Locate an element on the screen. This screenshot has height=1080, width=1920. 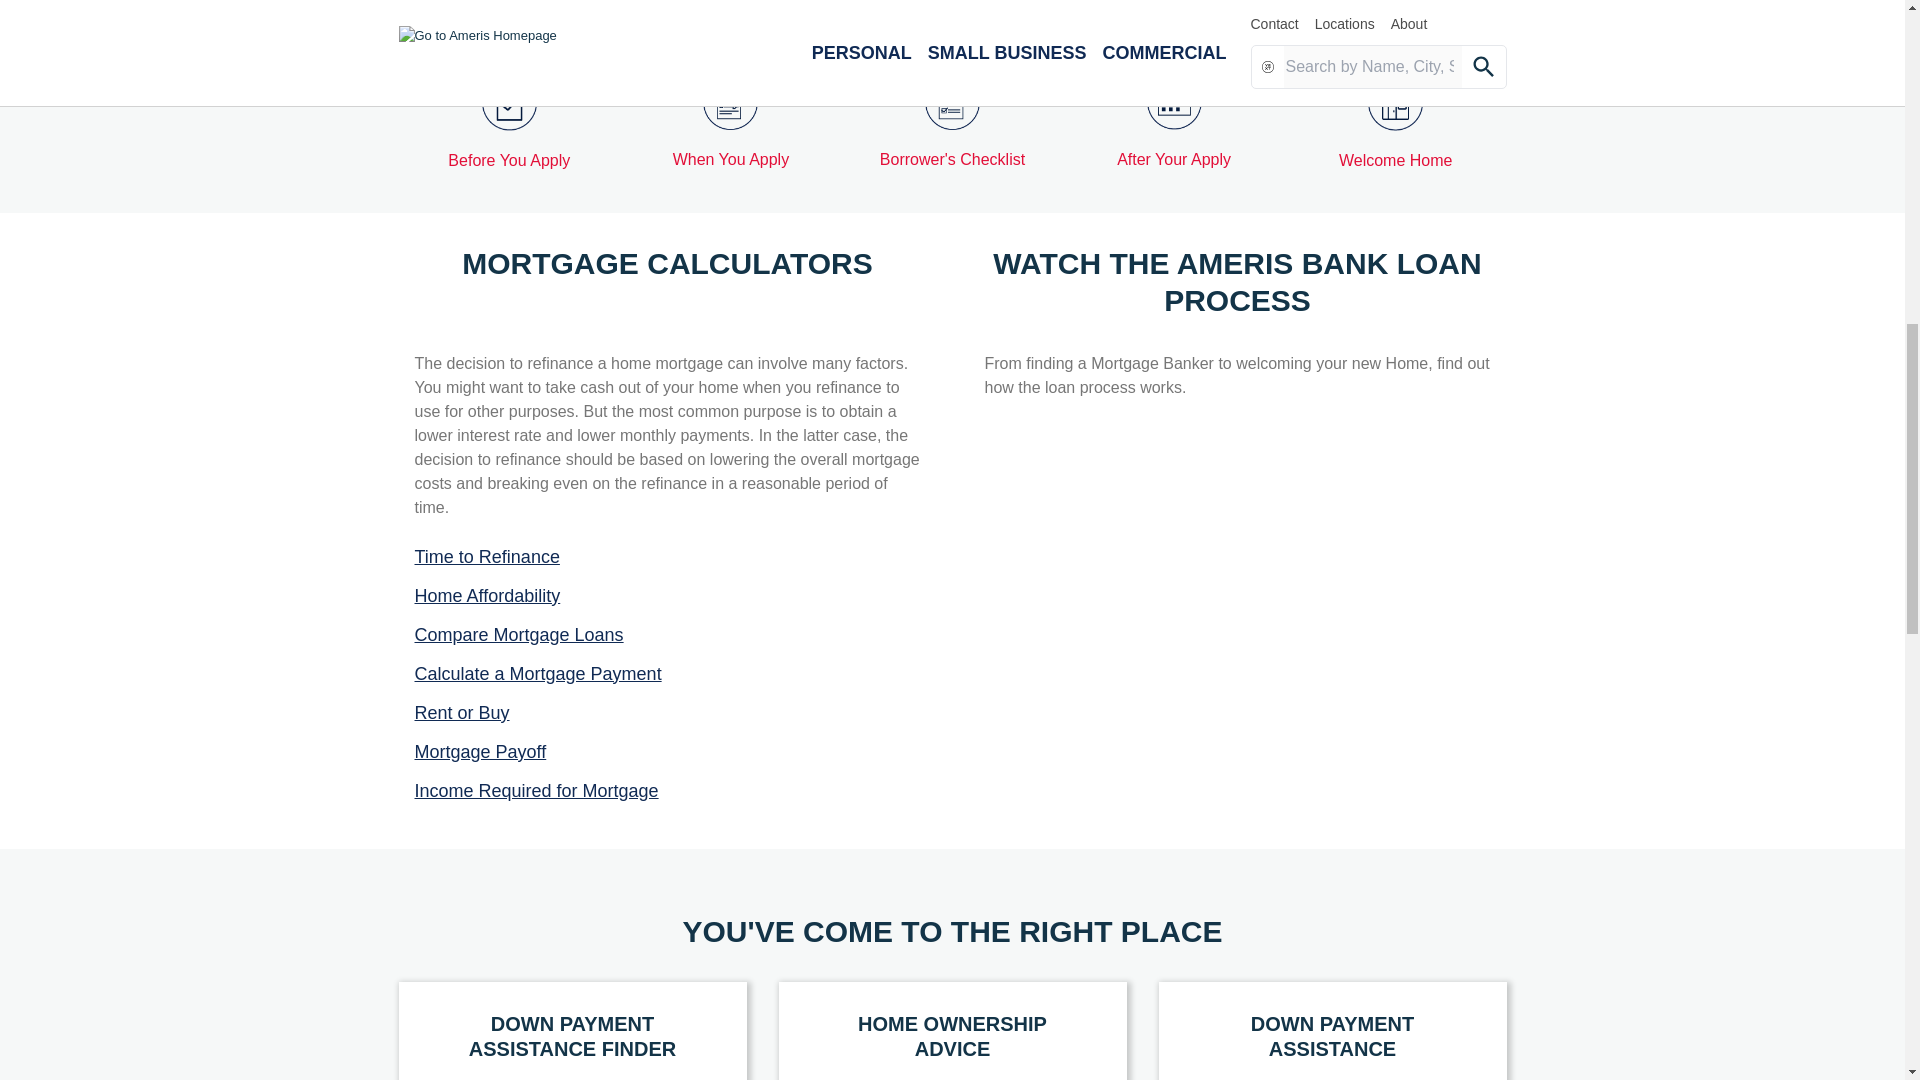
When You Apply is located at coordinates (731, 124).